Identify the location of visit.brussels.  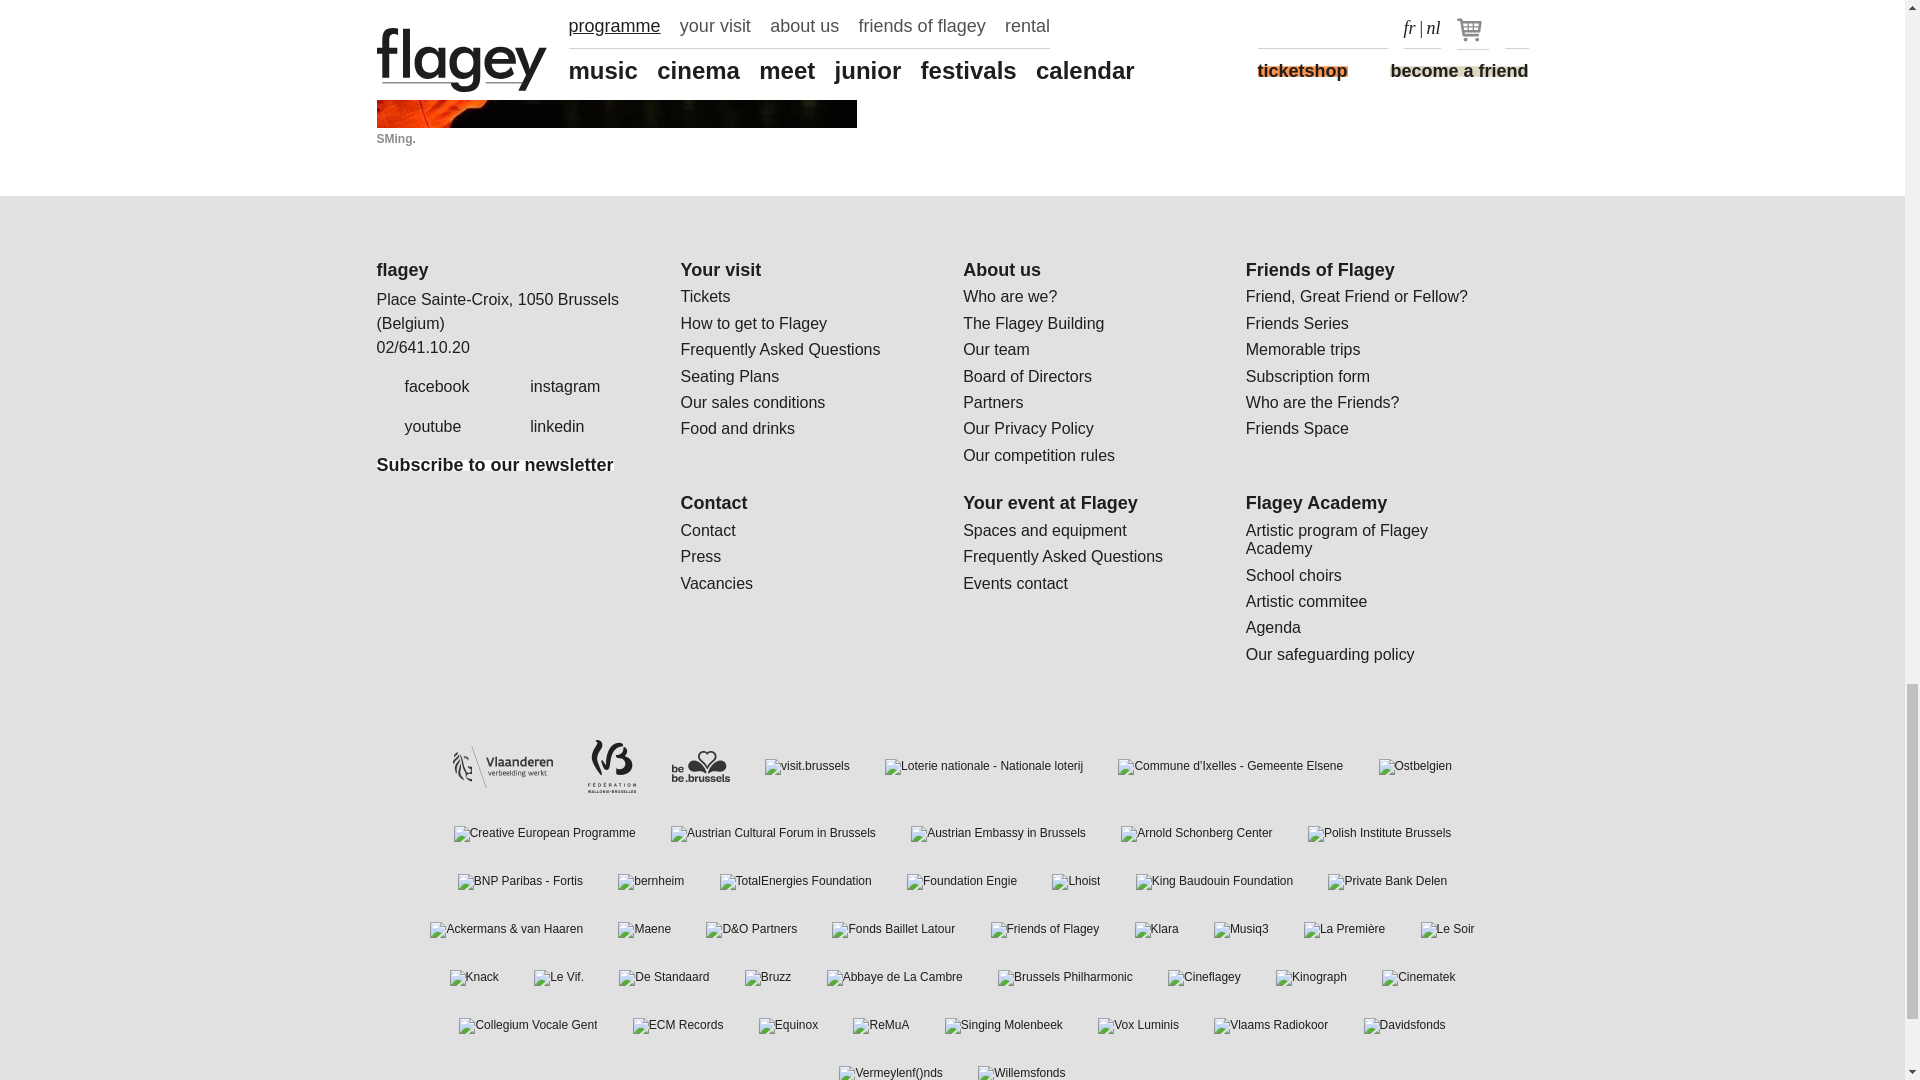
(807, 767).